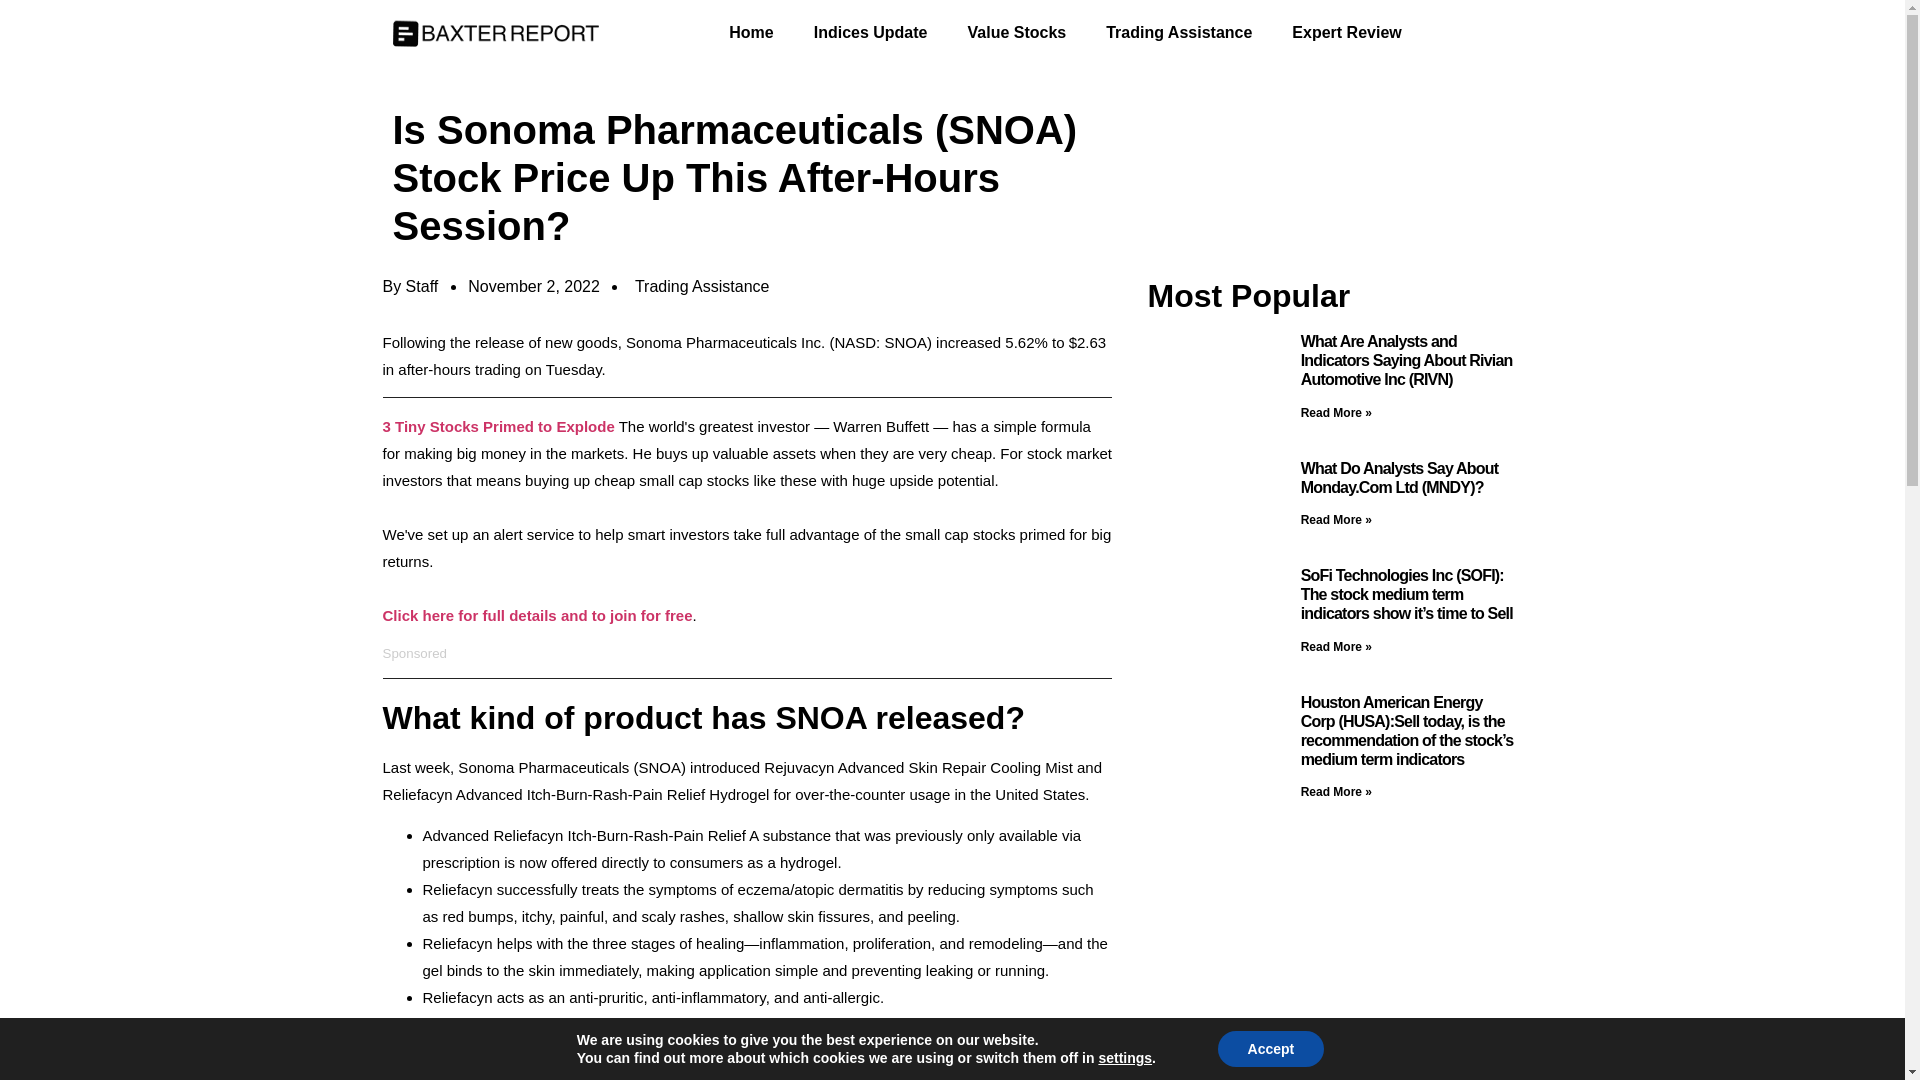  Describe the element at coordinates (702, 286) in the screenshot. I see `Trading Assistance` at that location.